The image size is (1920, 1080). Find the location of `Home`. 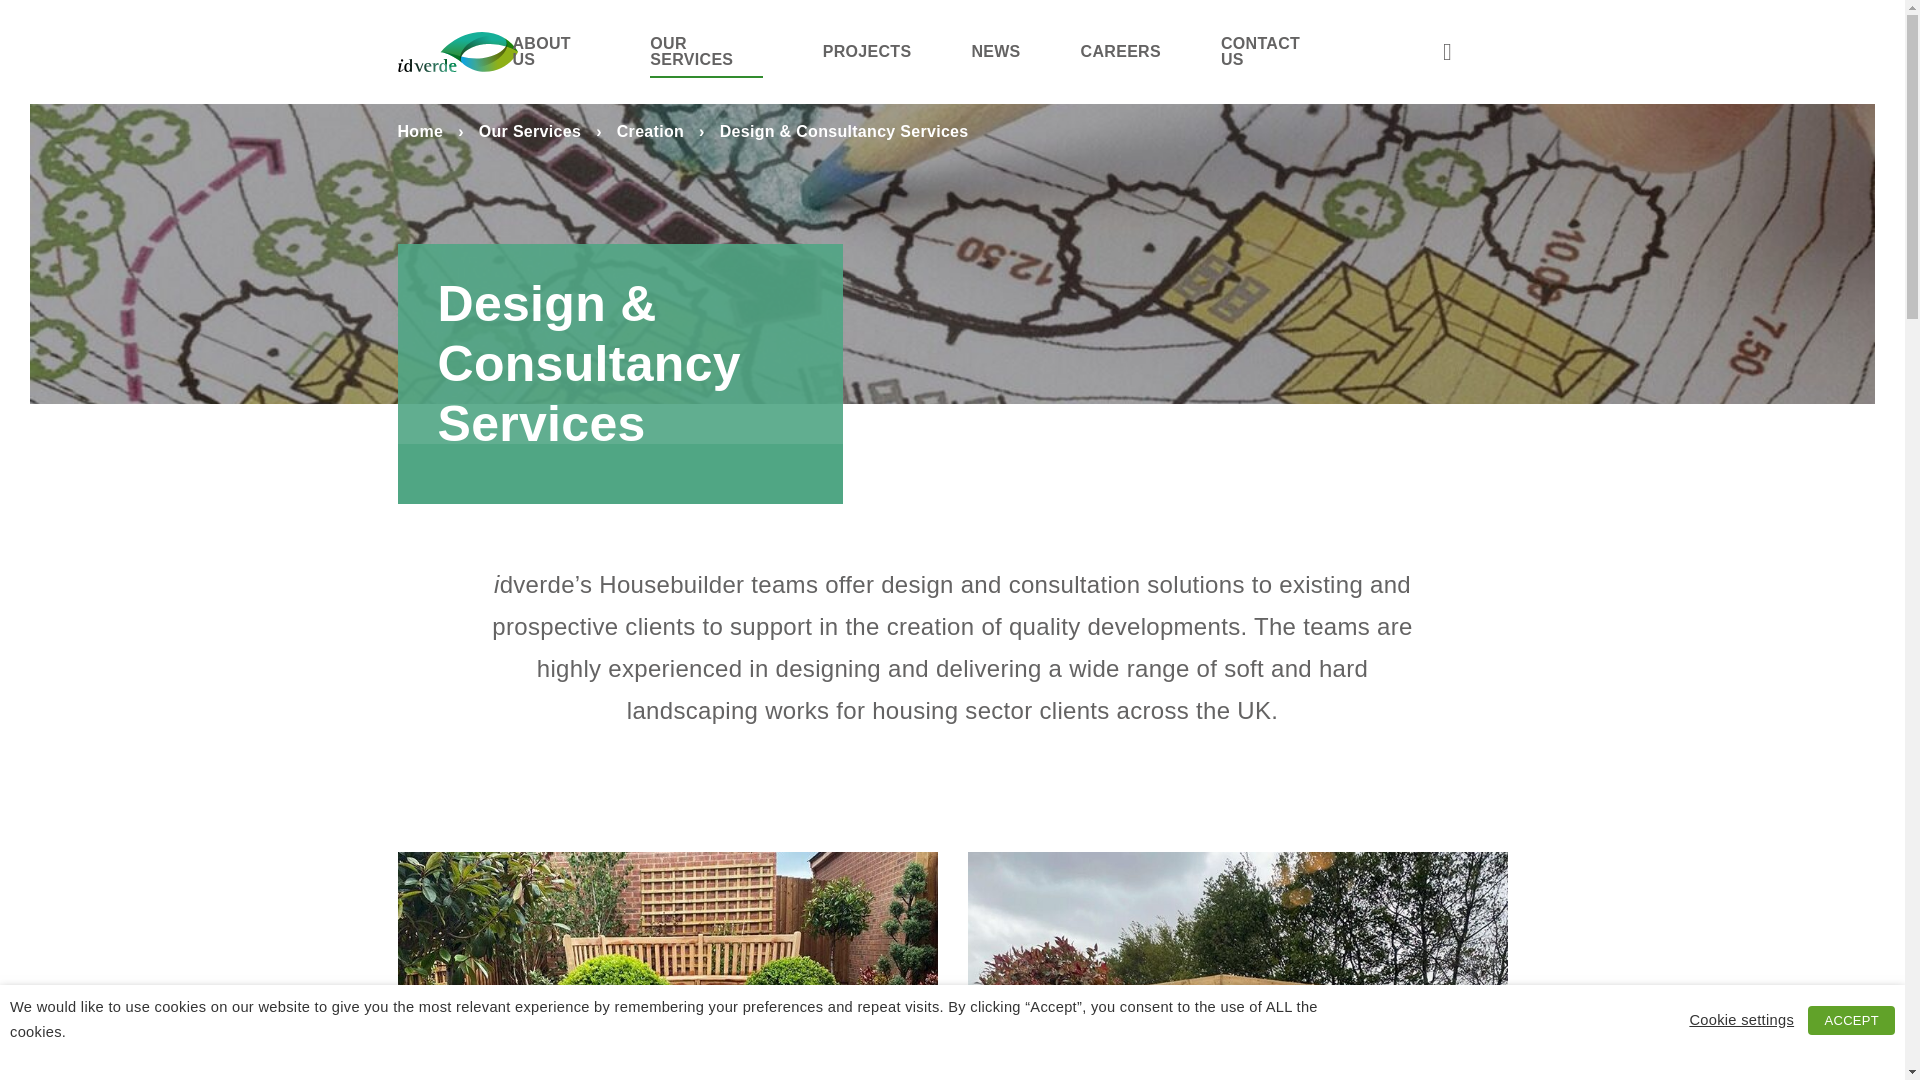

Home is located at coordinates (420, 132).